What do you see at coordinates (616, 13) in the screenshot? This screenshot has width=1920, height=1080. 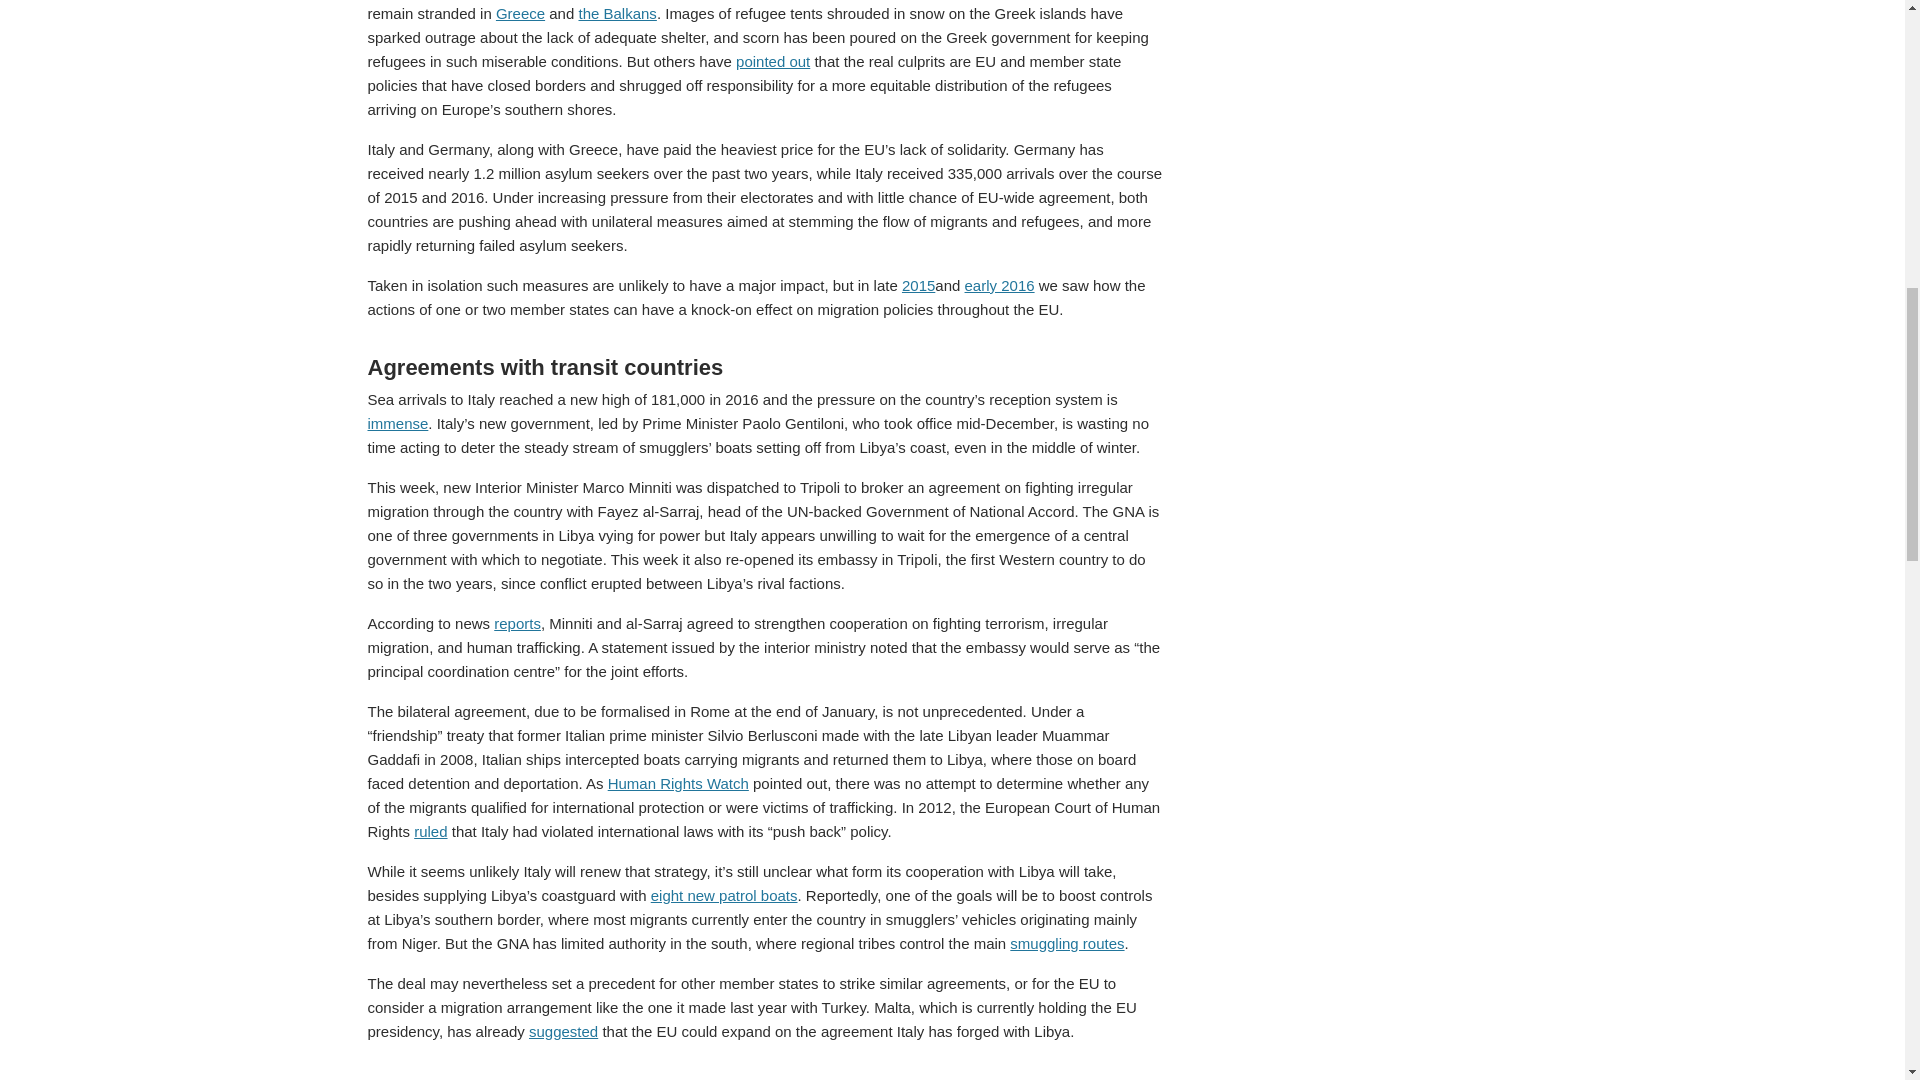 I see `the Balkans` at bounding box center [616, 13].